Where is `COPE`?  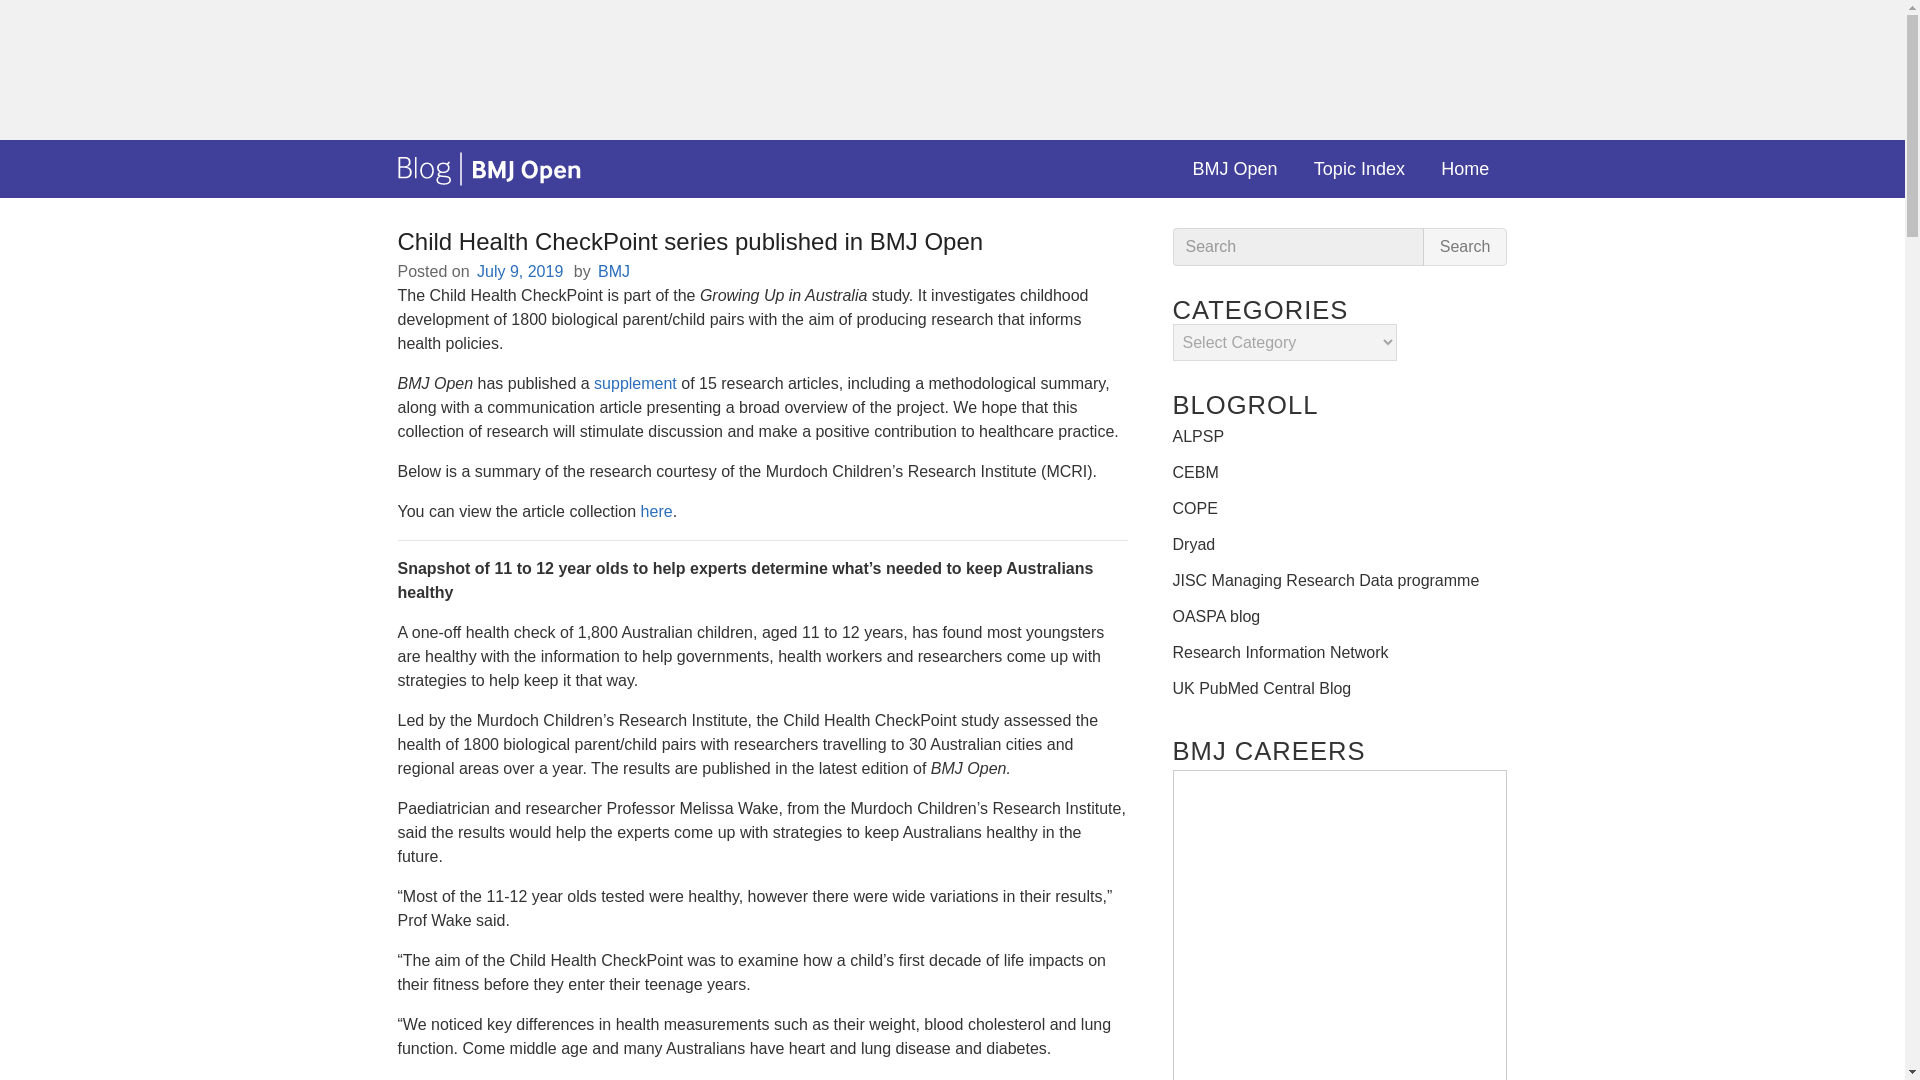
COPE is located at coordinates (1194, 508).